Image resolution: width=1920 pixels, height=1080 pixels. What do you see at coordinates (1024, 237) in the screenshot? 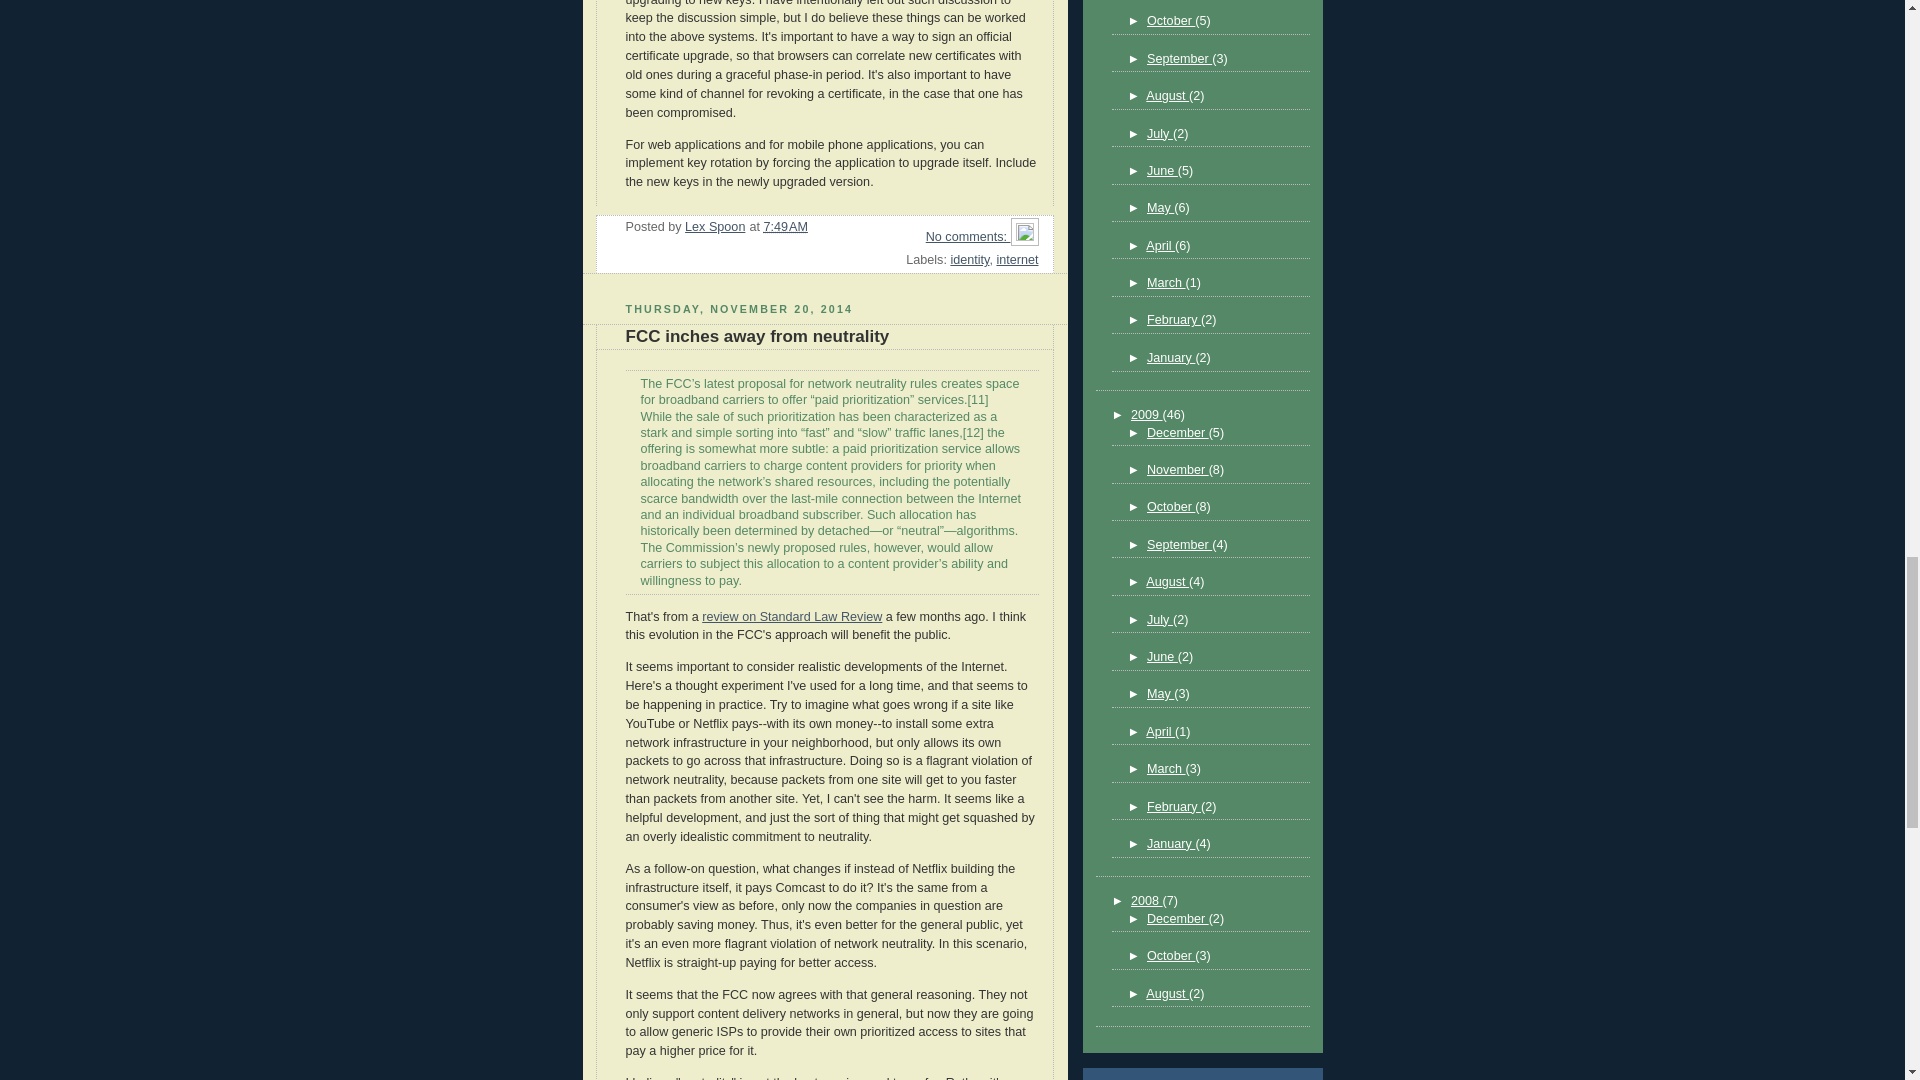
I see `Edit Post` at bounding box center [1024, 237].